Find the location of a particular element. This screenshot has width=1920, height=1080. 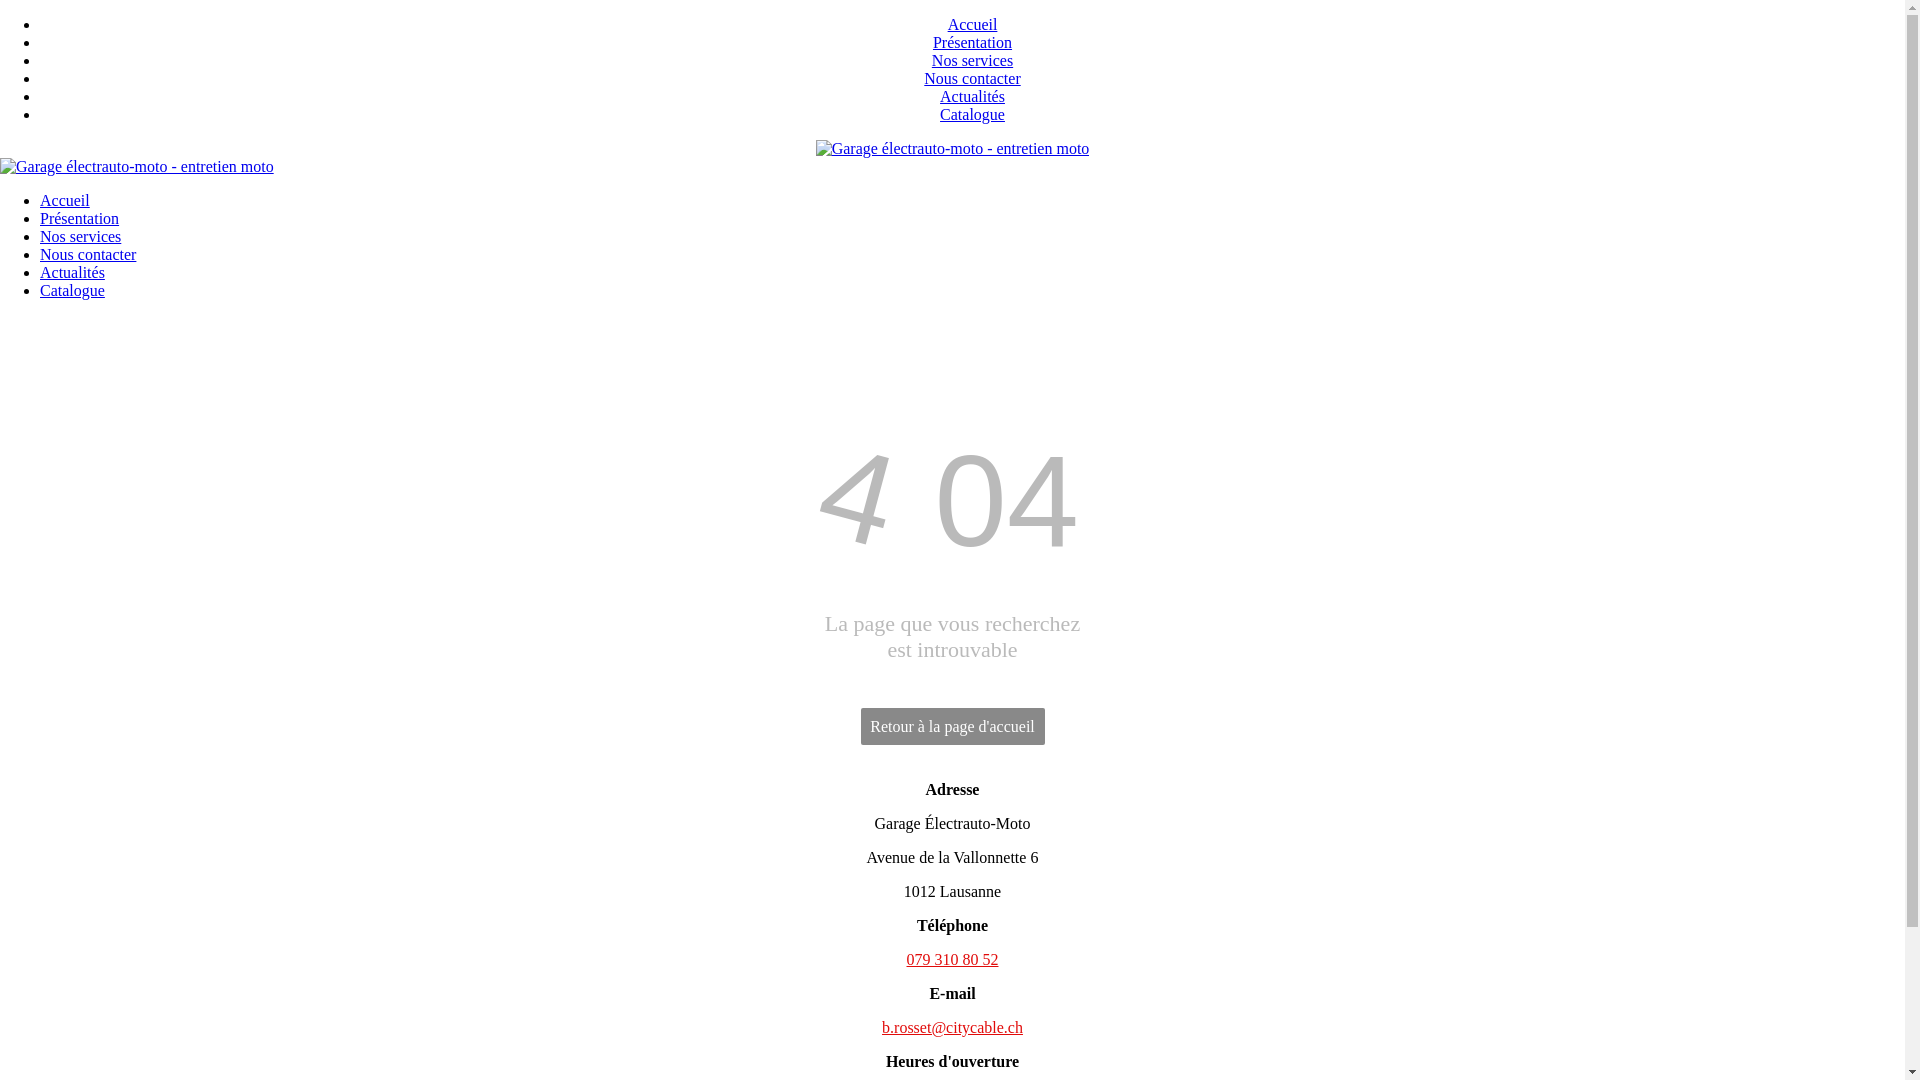

079 310 80 52 is located at coordinates (952, 960).